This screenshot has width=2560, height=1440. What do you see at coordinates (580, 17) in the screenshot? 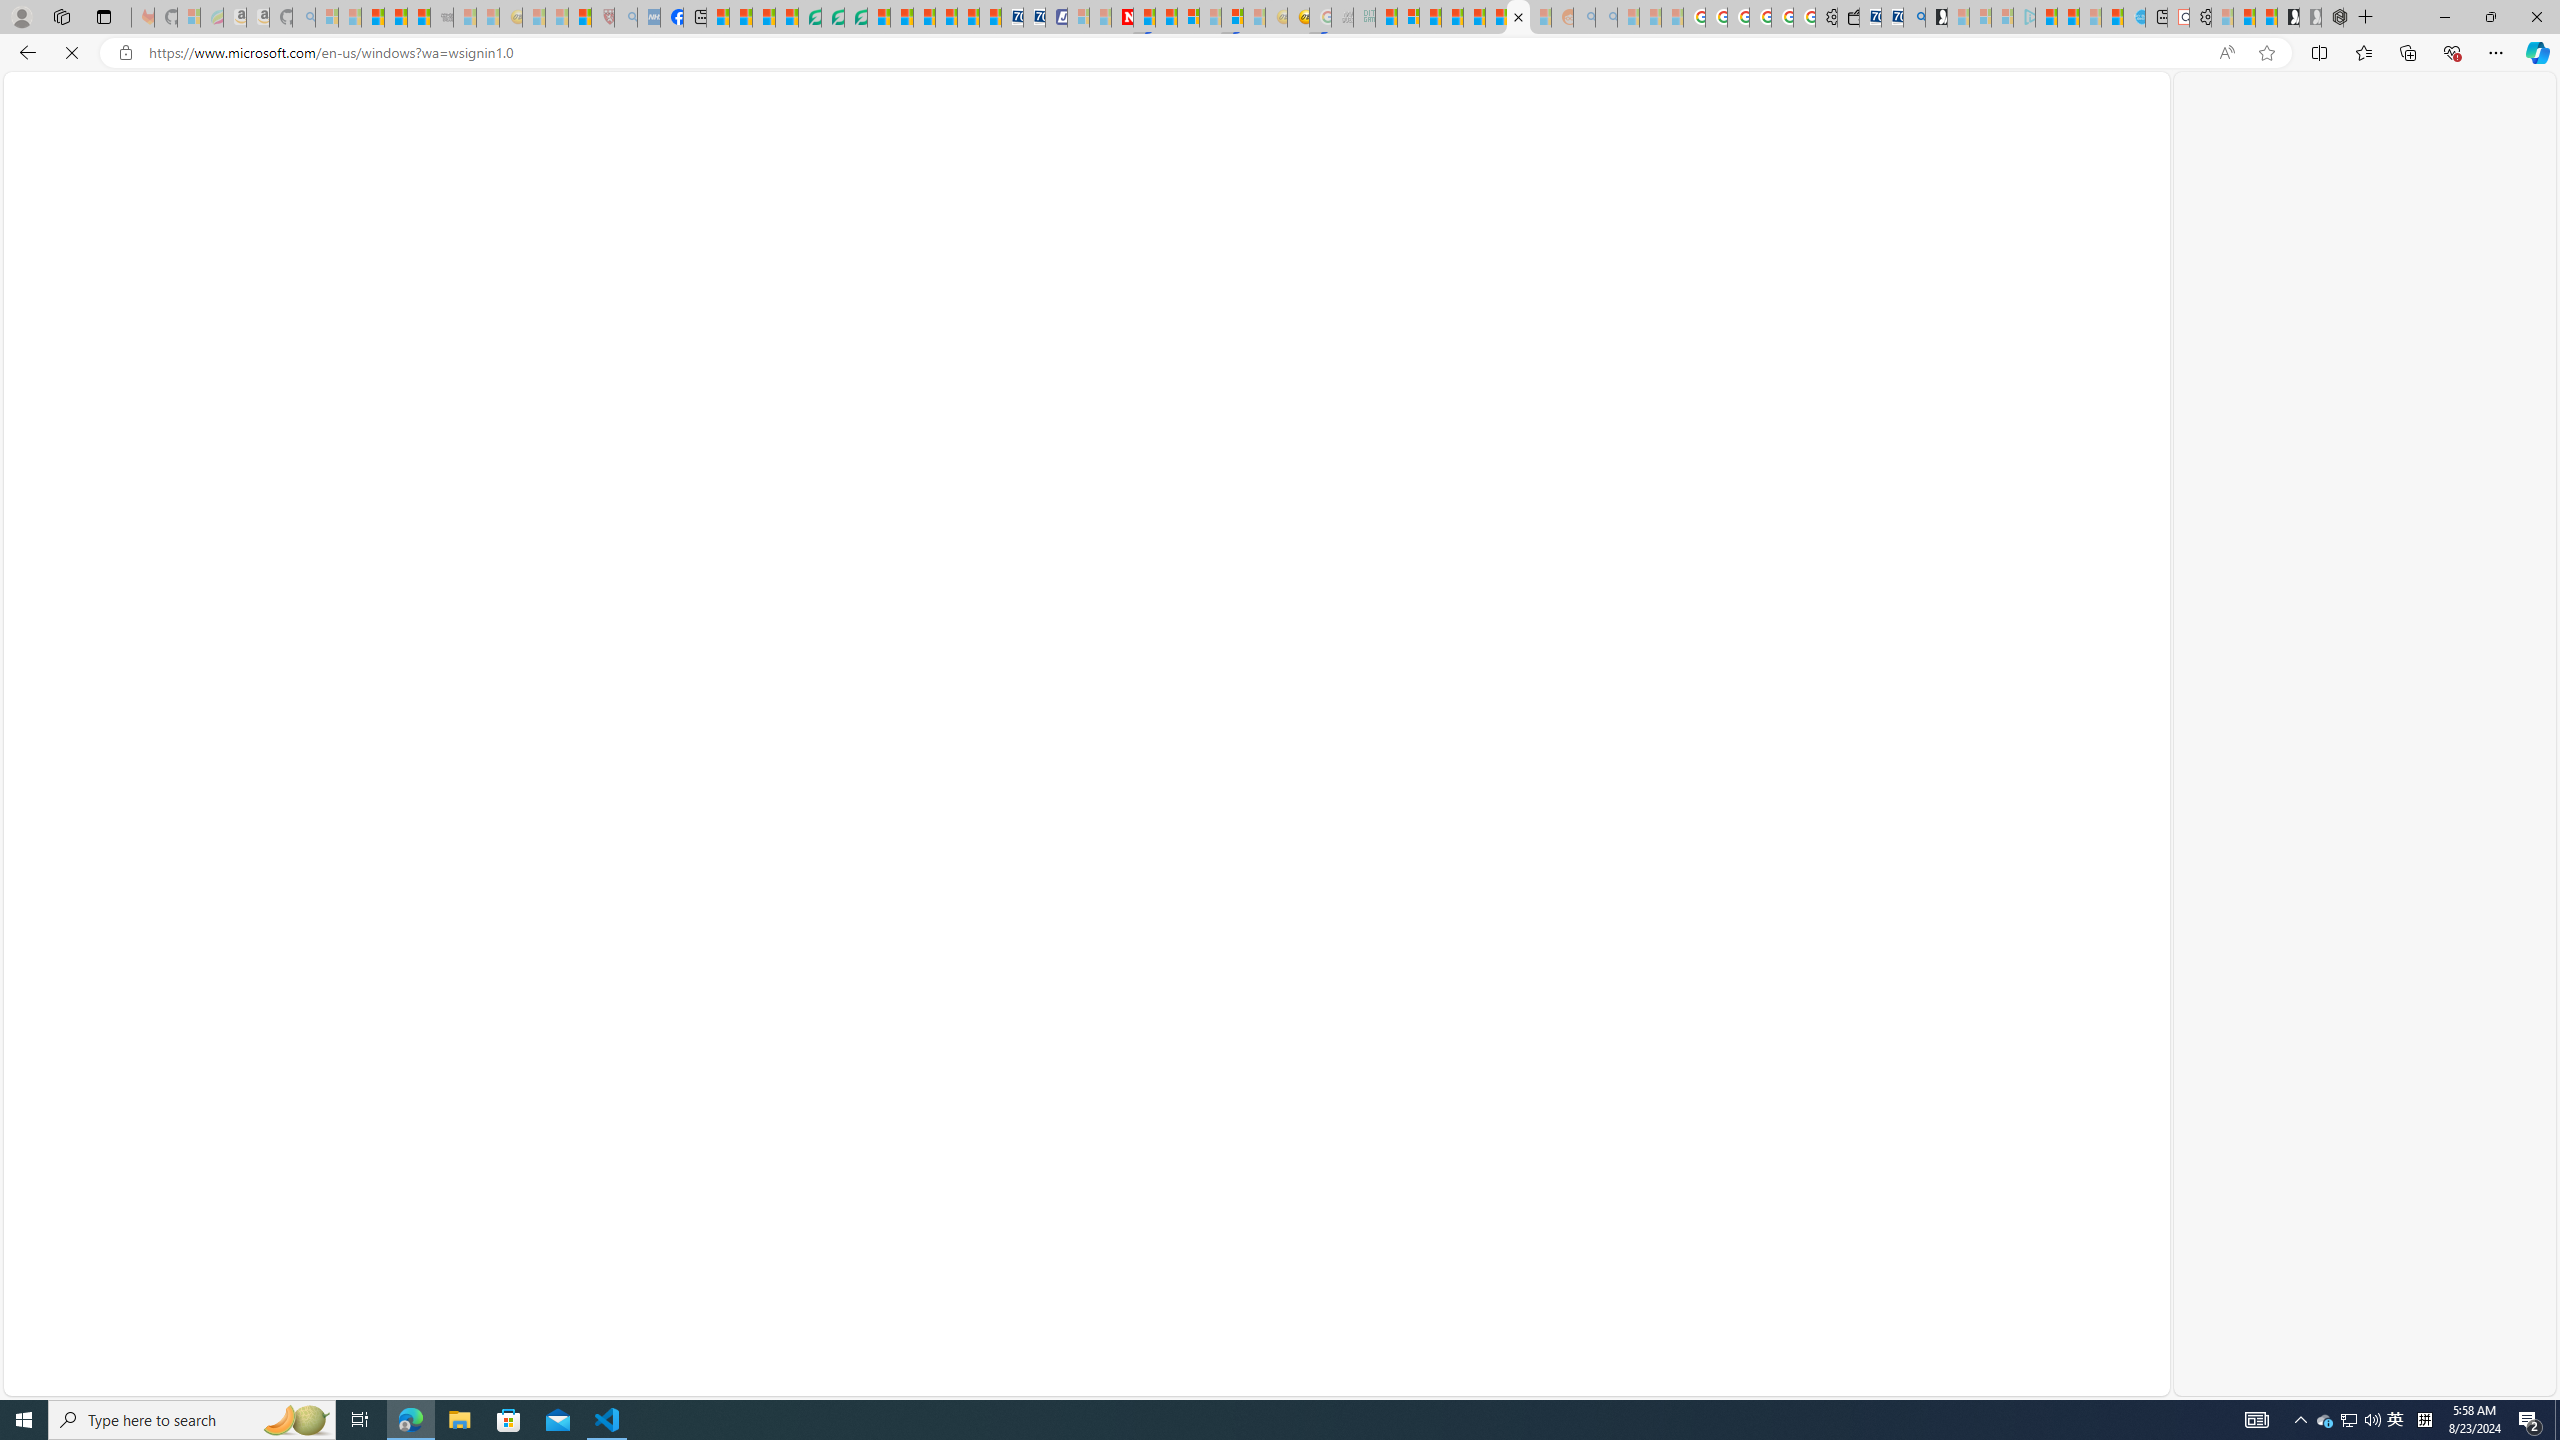
I see `Local - MSN` at bounding box center [580, 17].